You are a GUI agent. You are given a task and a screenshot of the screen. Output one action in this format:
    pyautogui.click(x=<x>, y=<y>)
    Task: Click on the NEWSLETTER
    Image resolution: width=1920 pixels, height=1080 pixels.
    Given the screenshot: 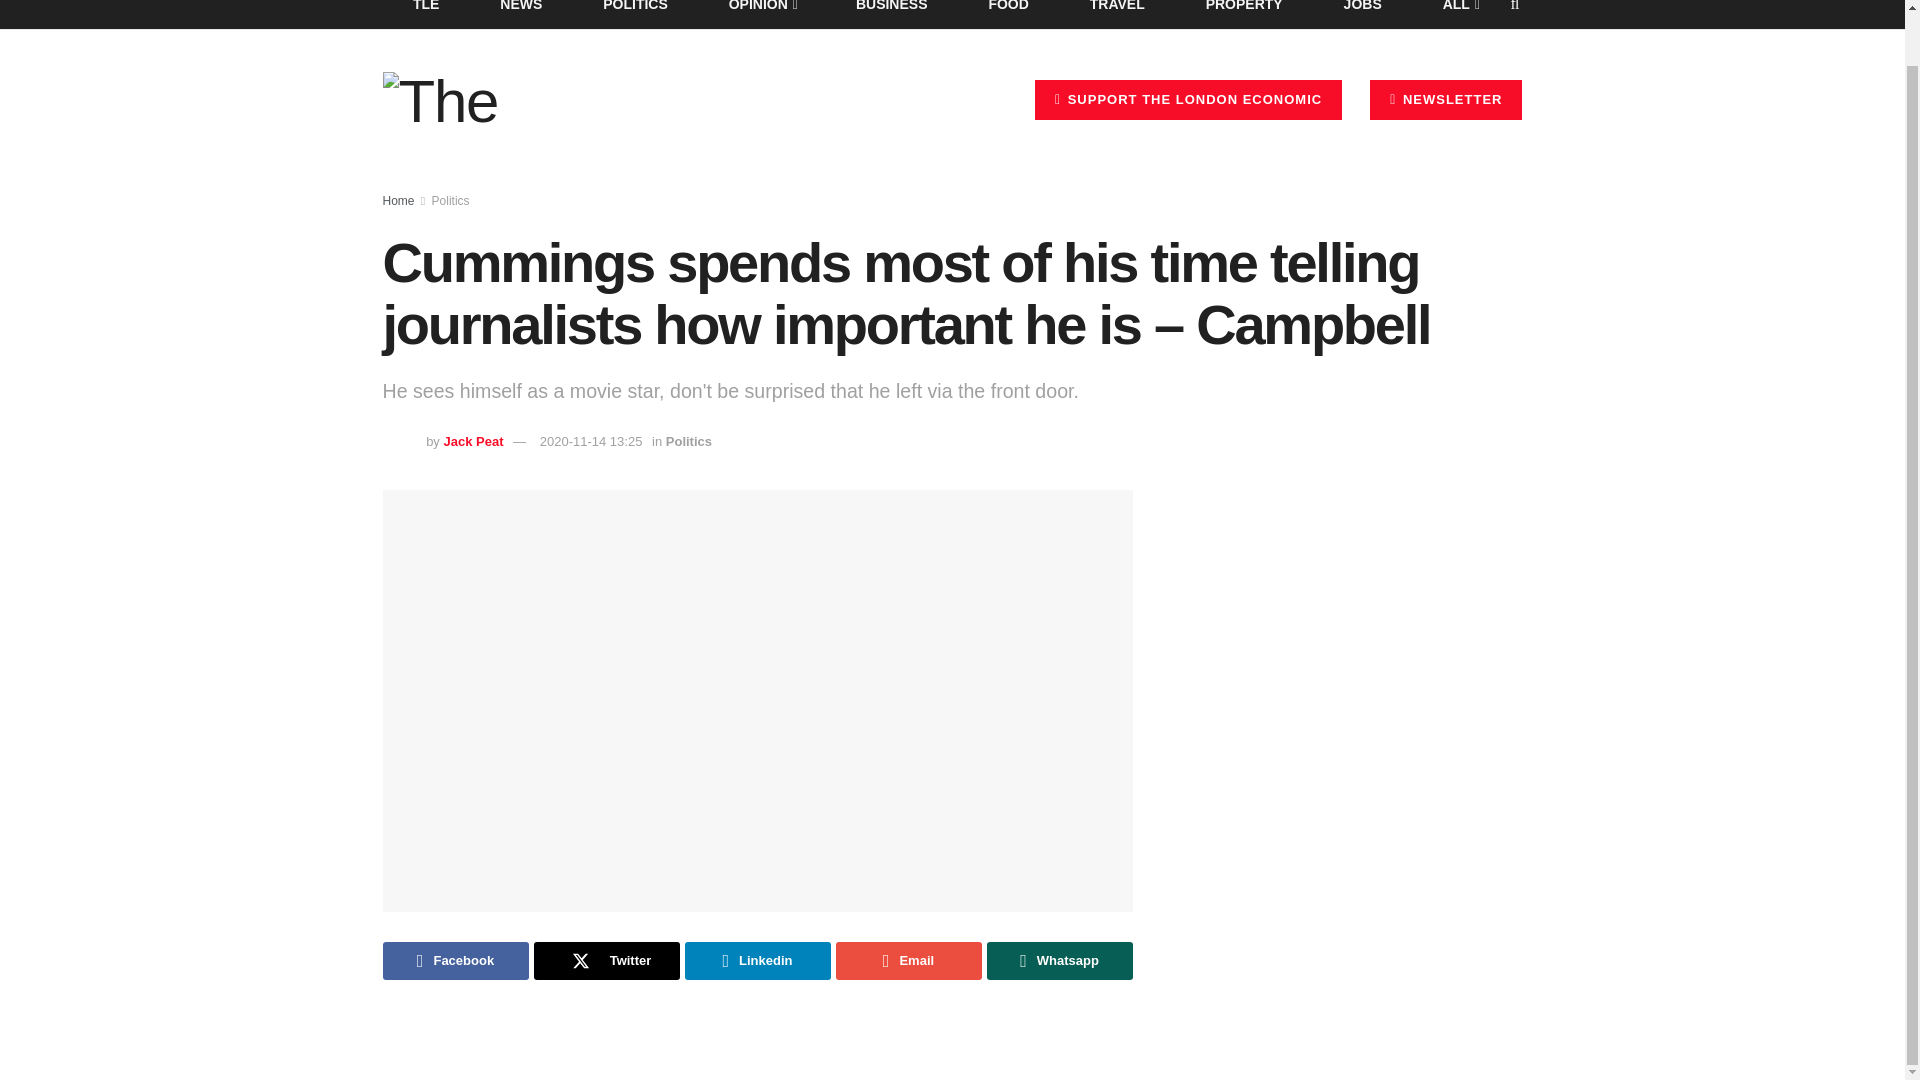 What is the action you would take?
    pyautogui.click(x=1446, y=99)
    